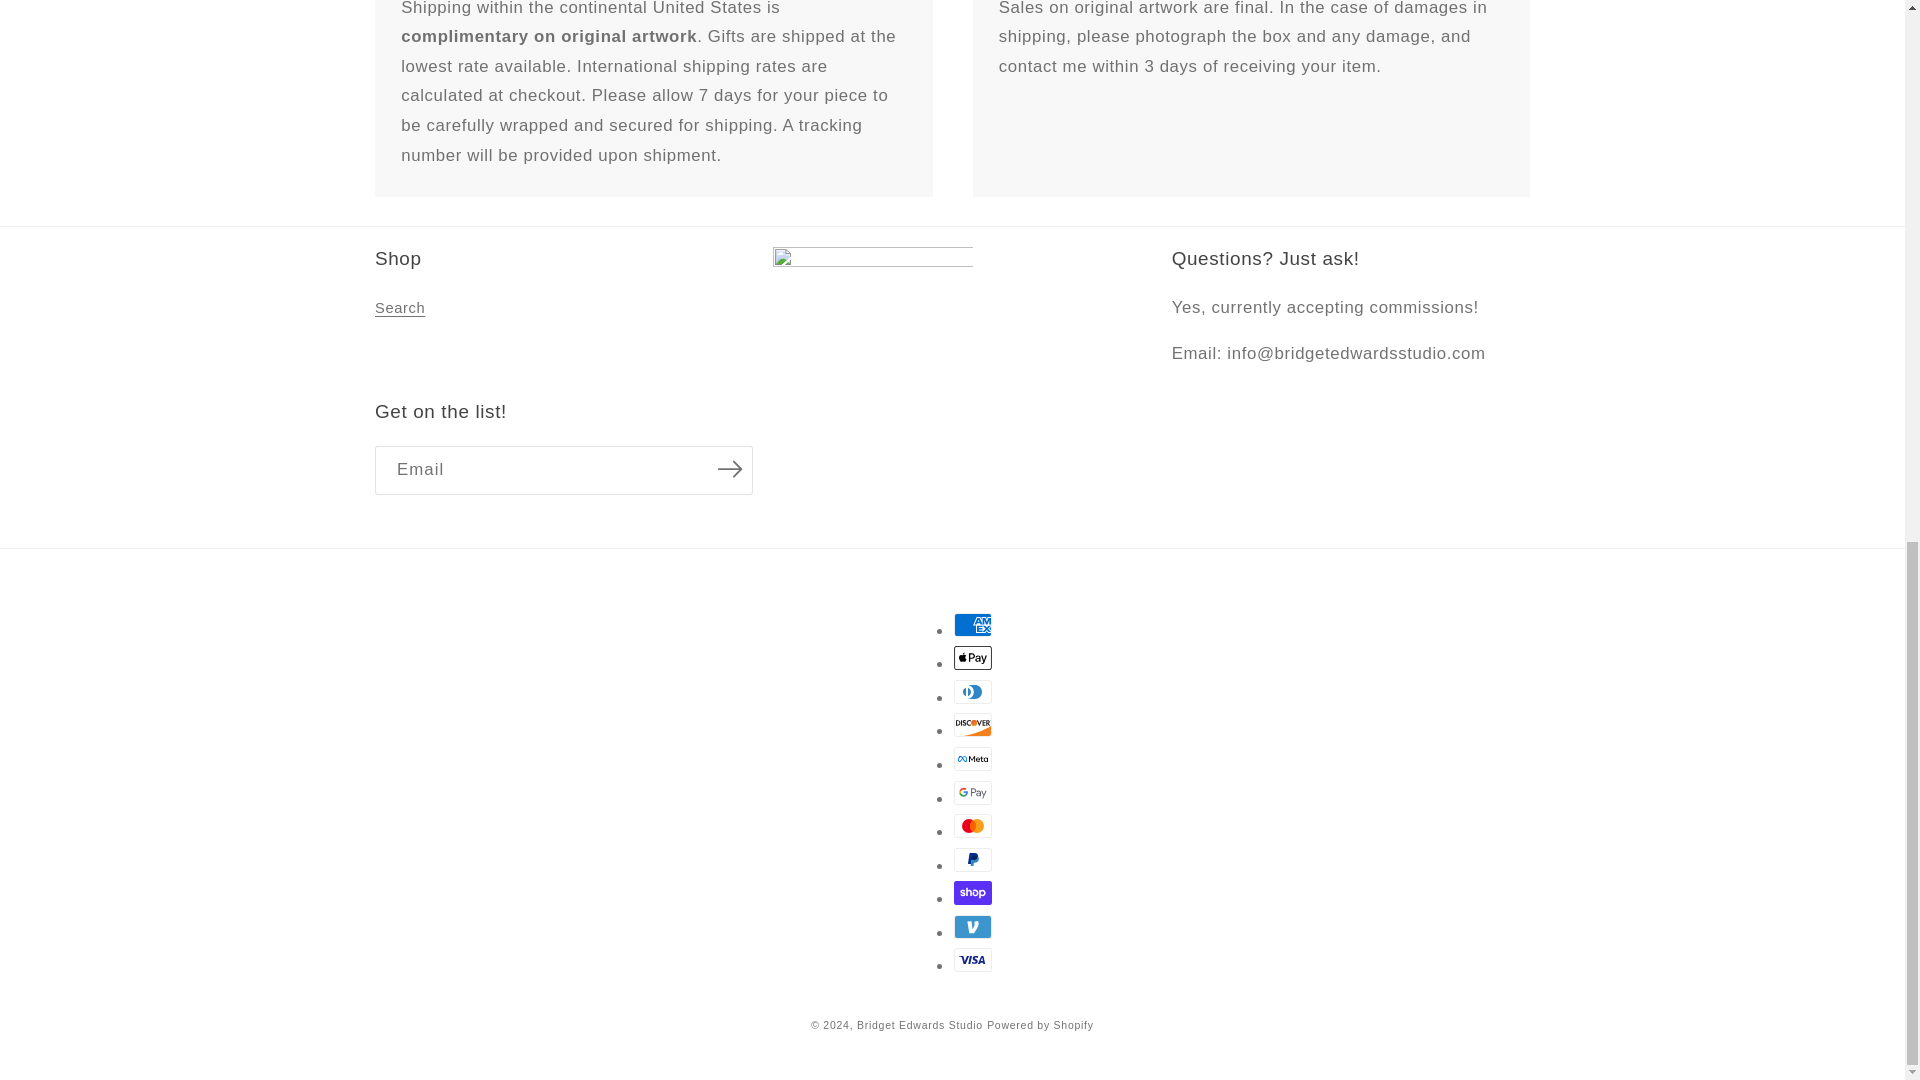  Describe the element at coordinates (973, 759) in the screenshot. I see `Meta Pay` at that location.